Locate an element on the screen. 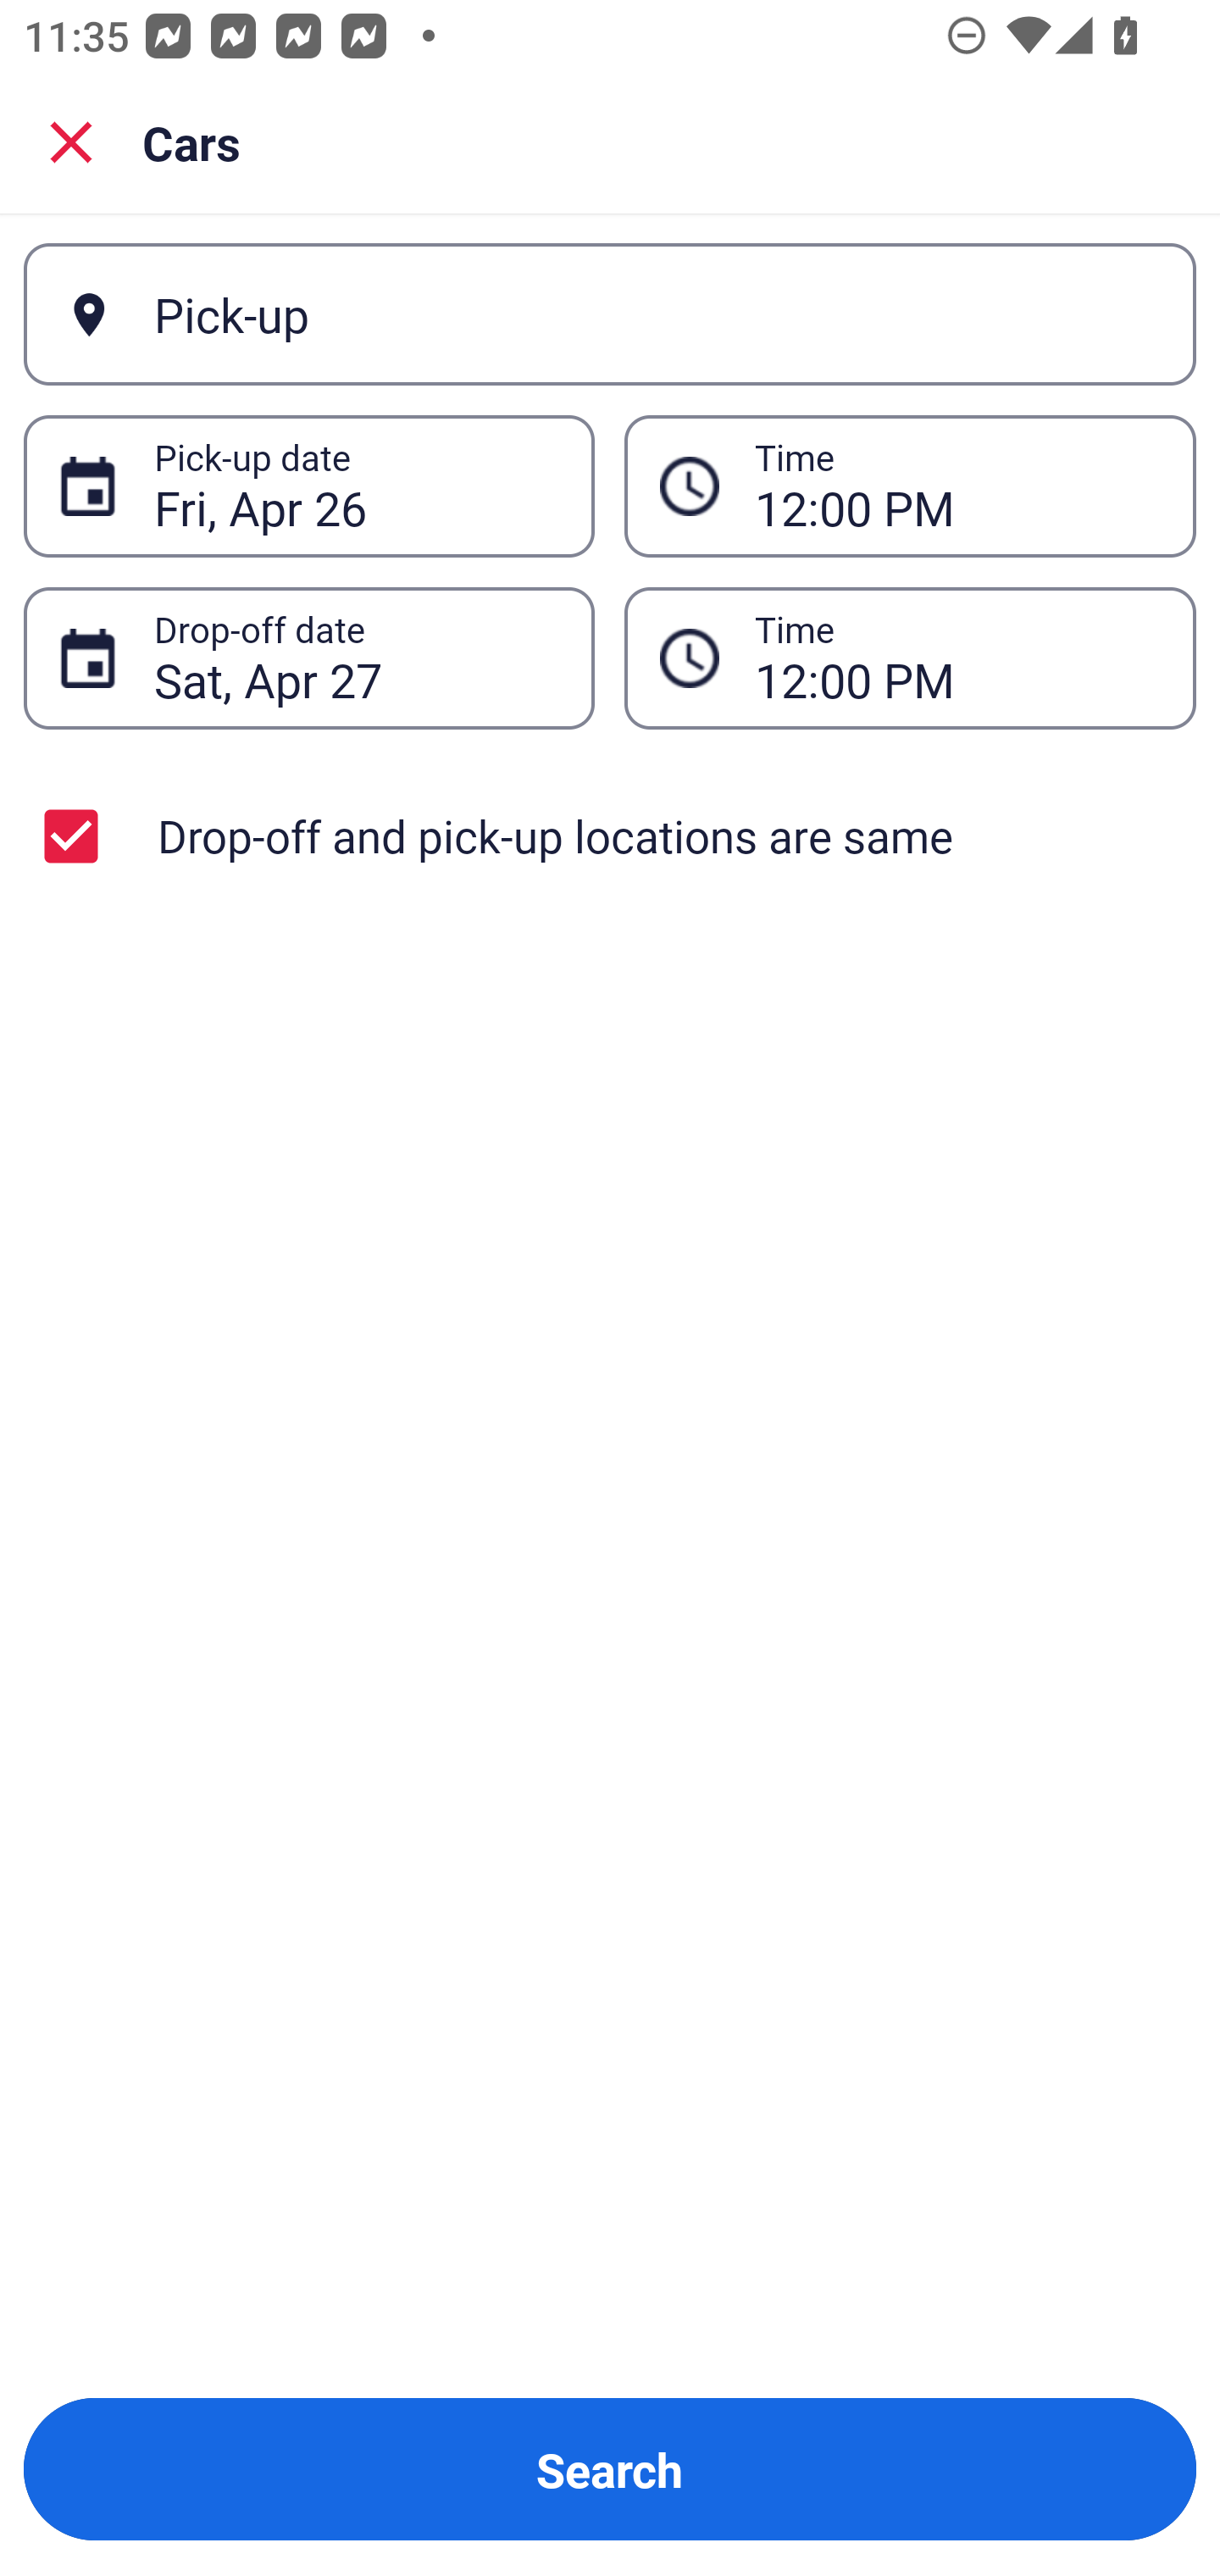  Fri, Apr 26 is located at coordinates (356, 486).